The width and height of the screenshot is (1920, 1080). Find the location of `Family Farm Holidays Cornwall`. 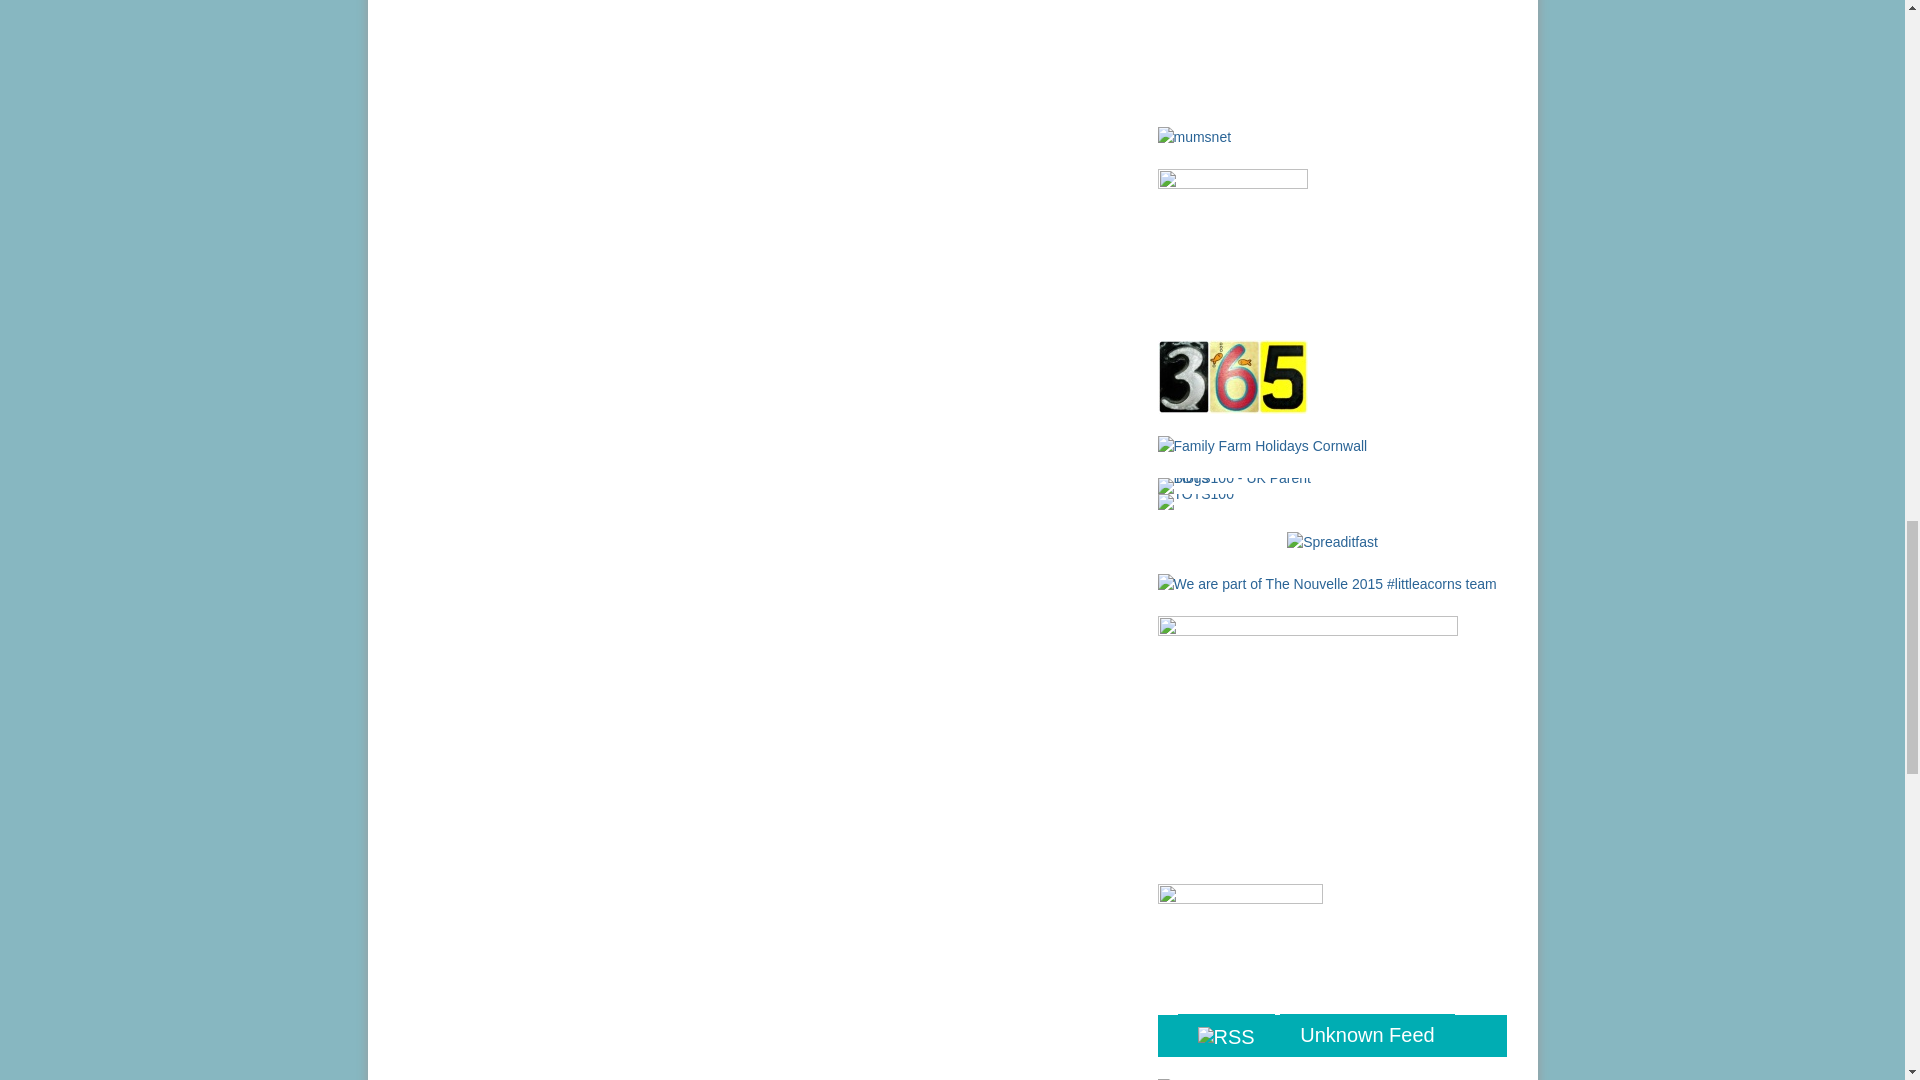

Family Farm Holidays Cornwall is located at coordinates (1262, 444).